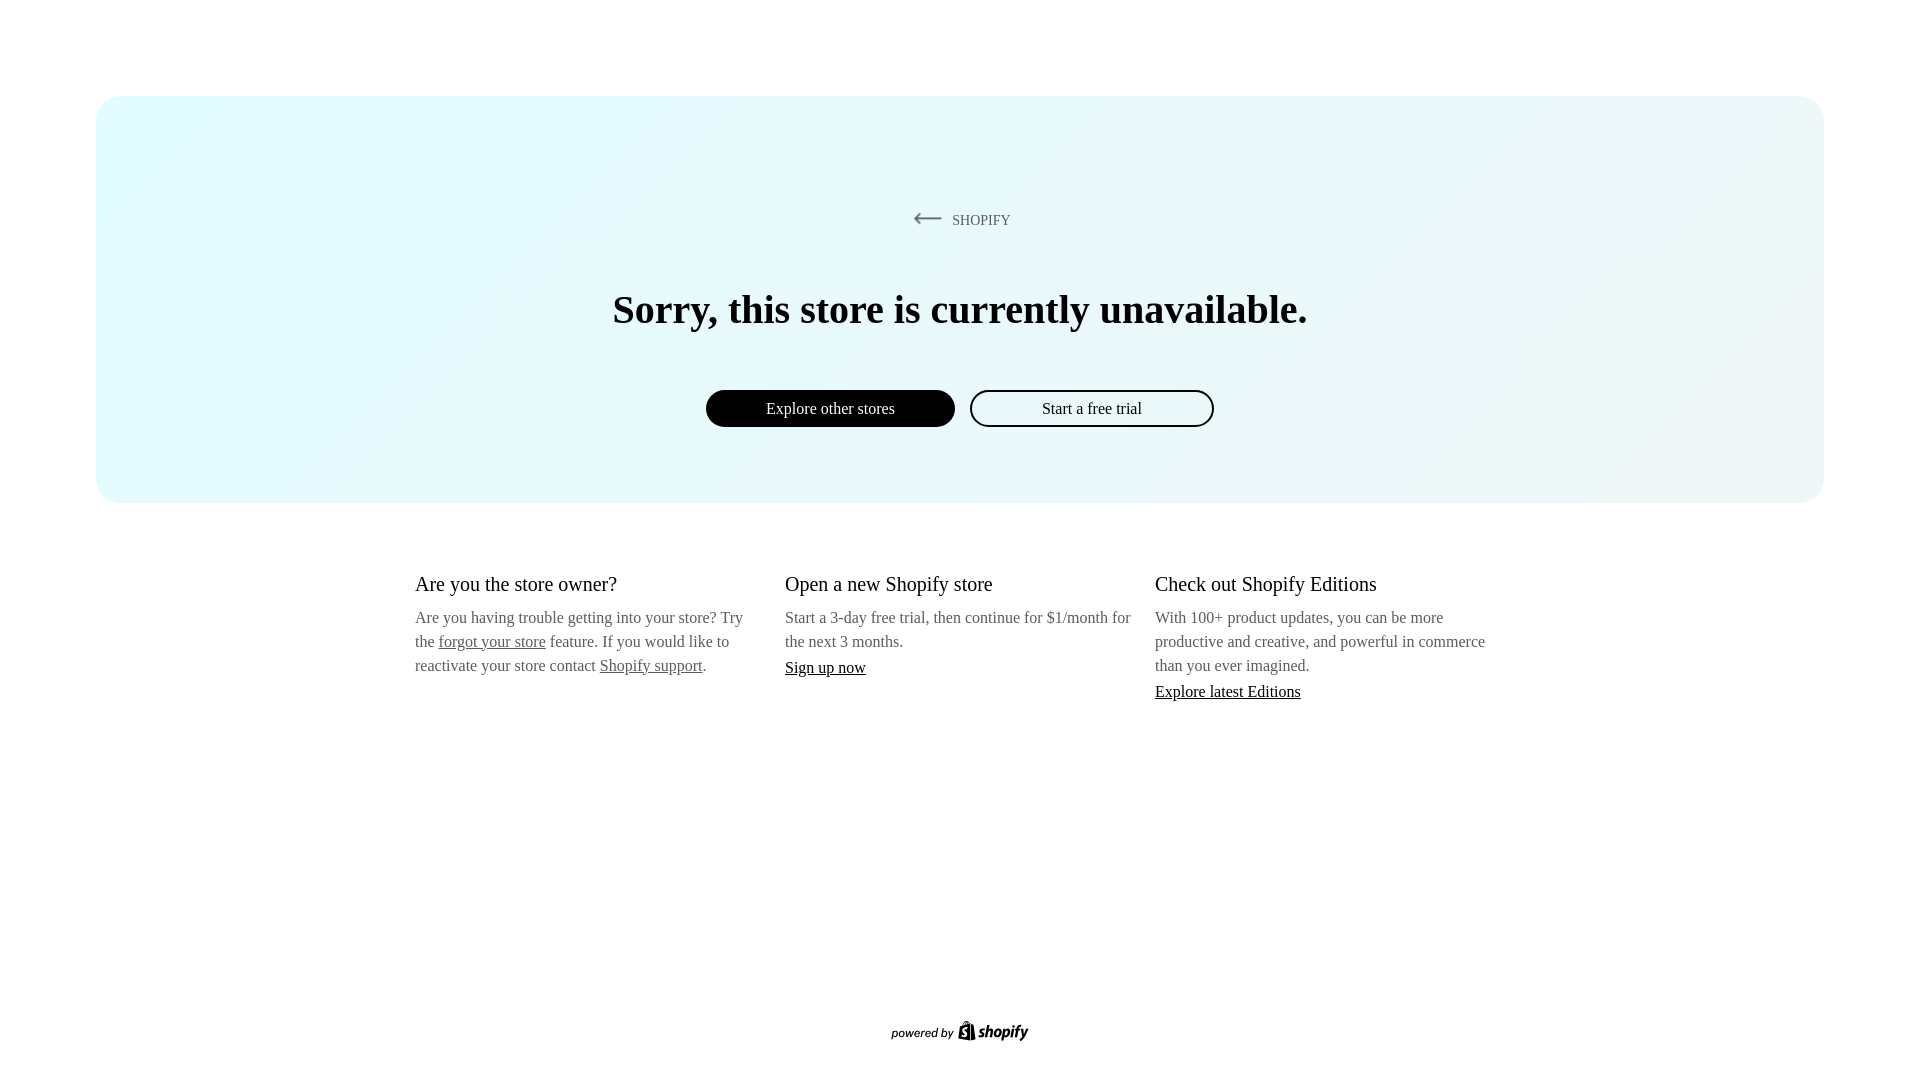 The image size is (1920, 1080). I want to click on Explore other stores, so click(830, 408).